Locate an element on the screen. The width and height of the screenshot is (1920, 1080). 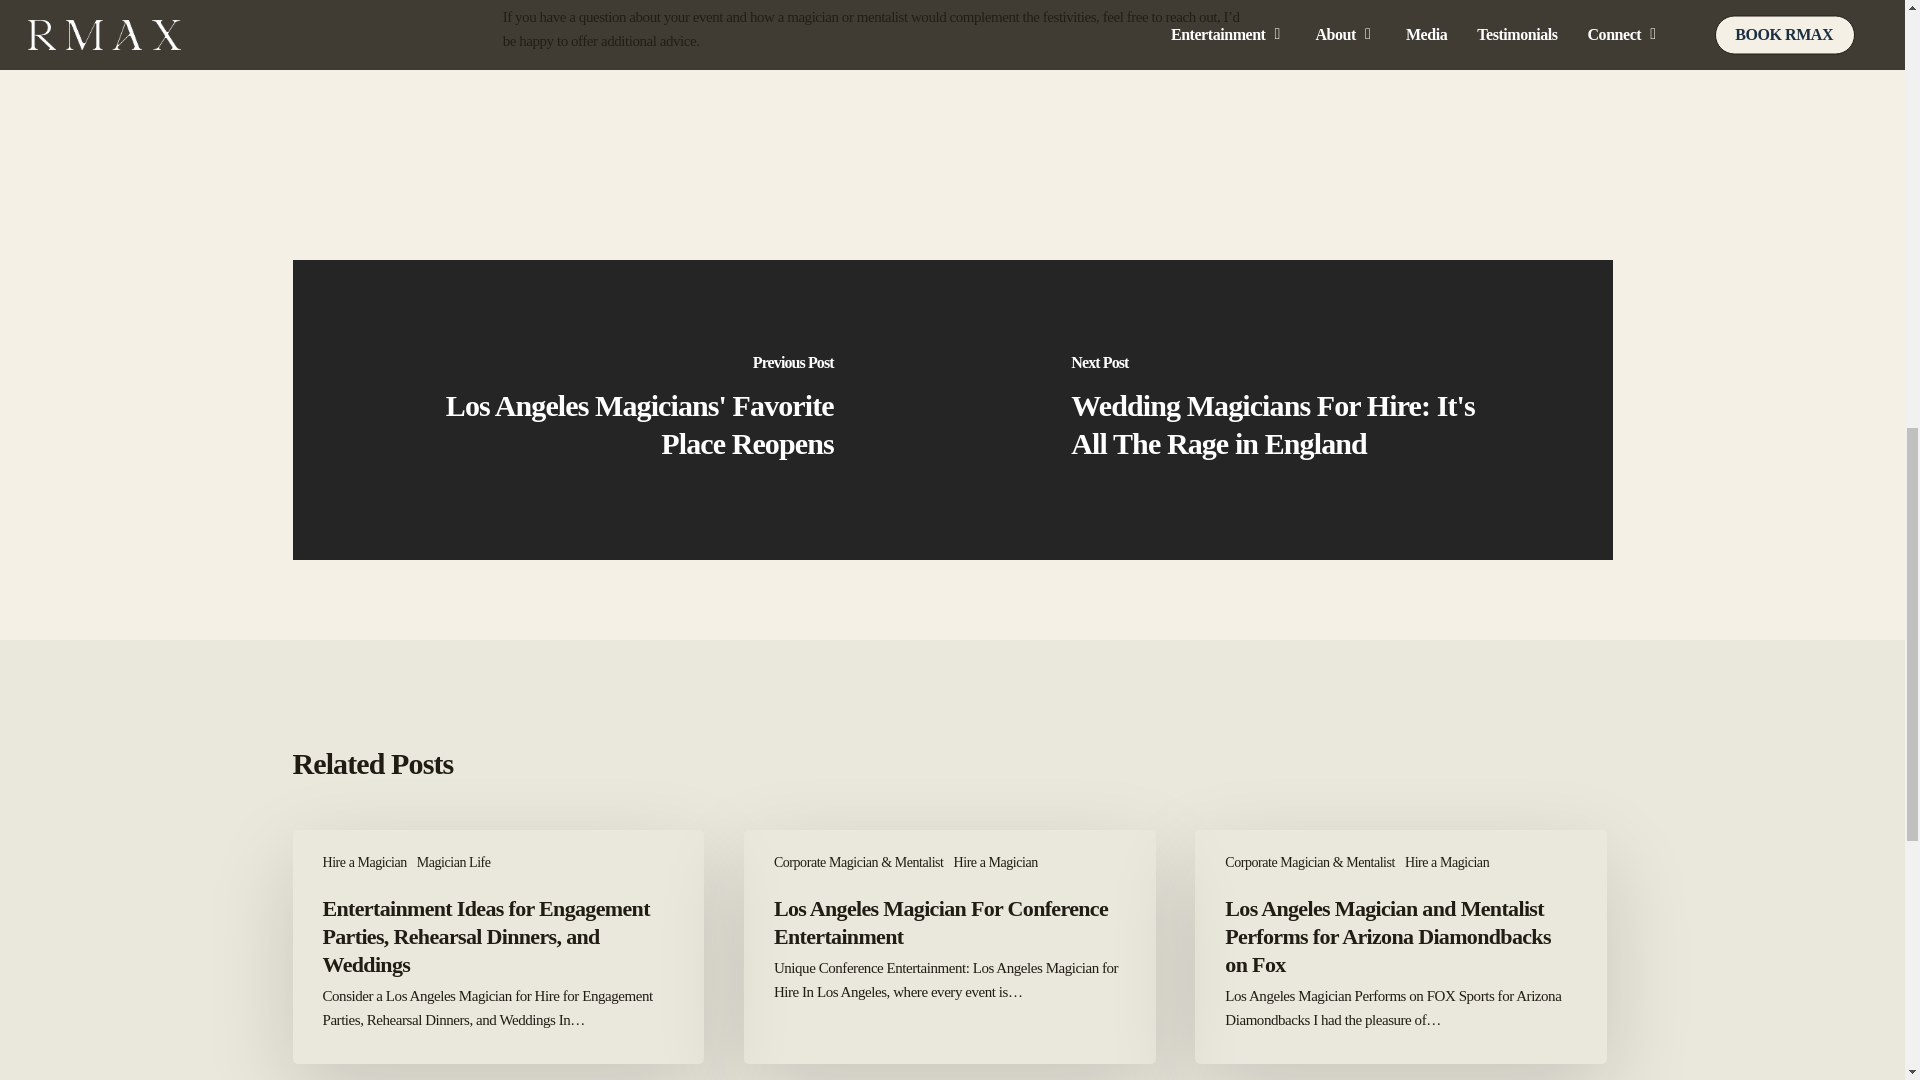
Hire a Magician is located at coordinates (996, 862).